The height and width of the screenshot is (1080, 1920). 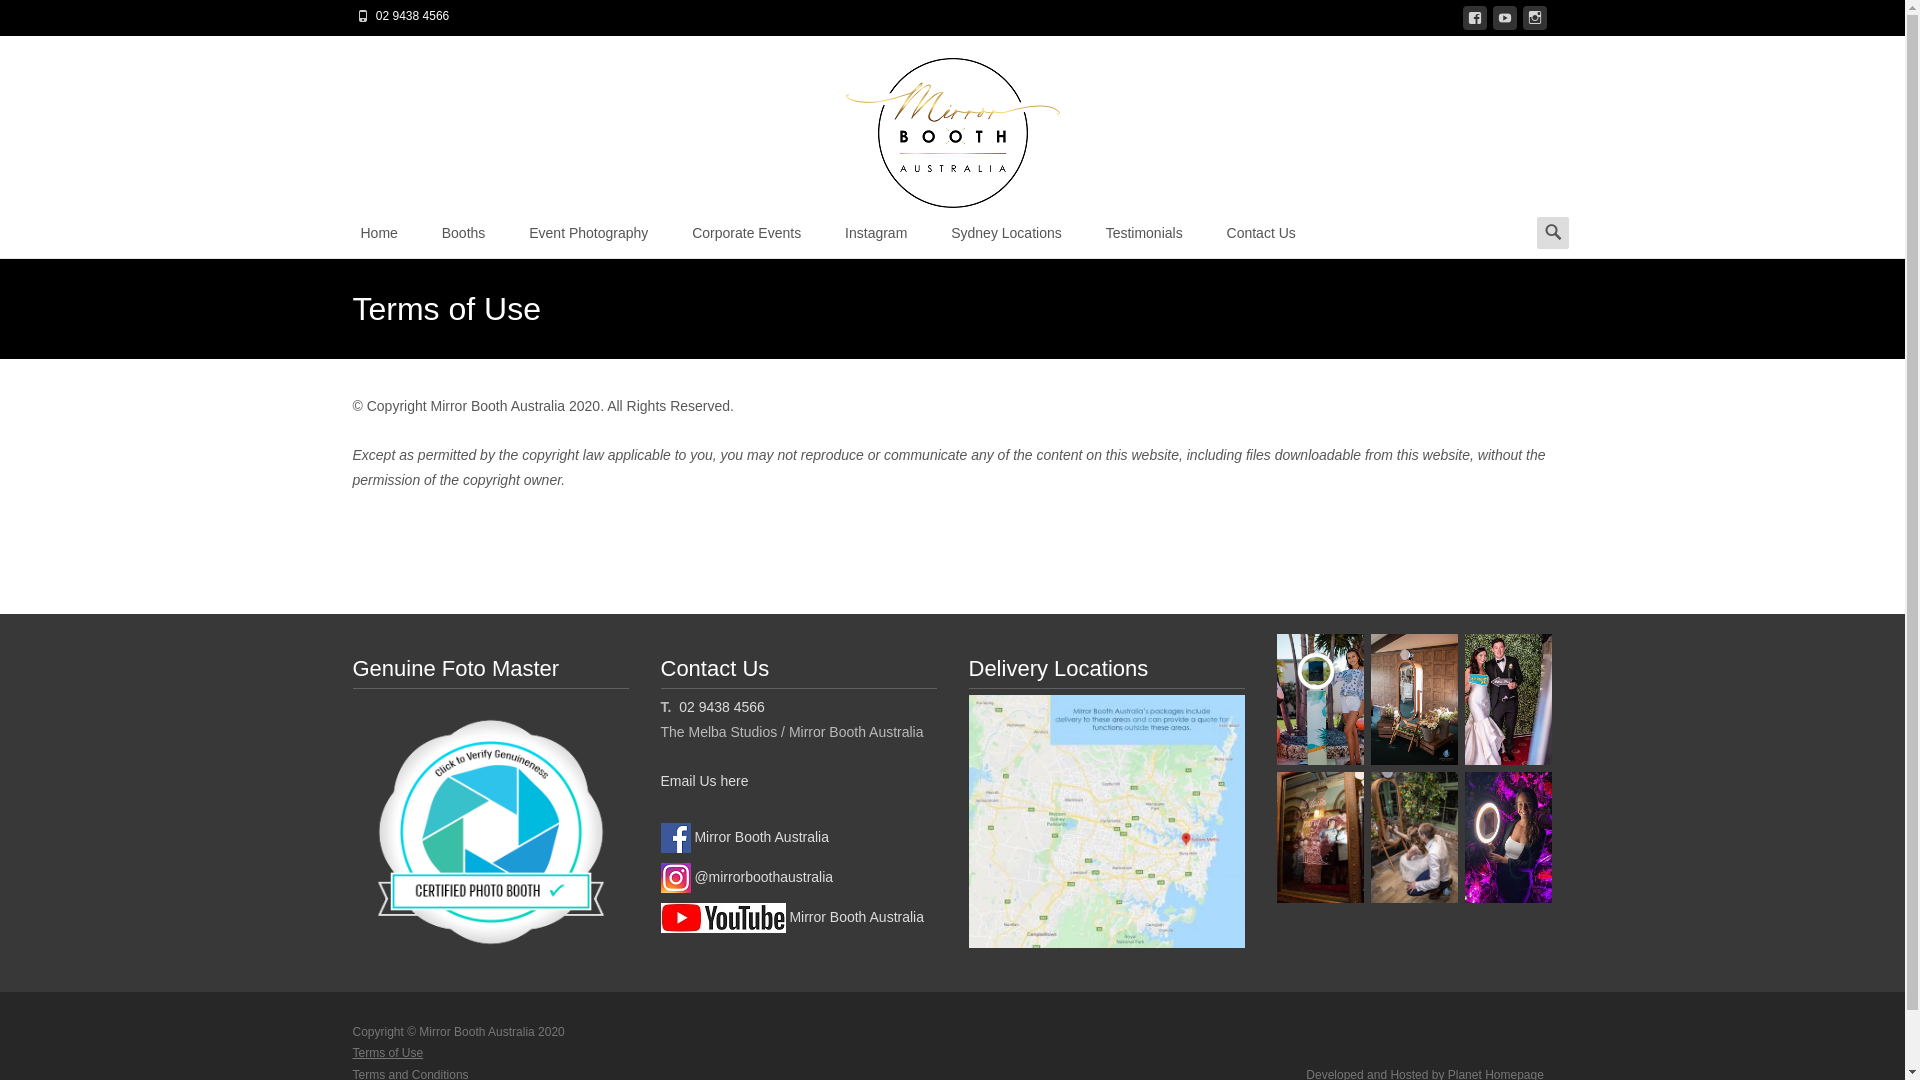 I want to click on Terms of Use, so click(x=388, y=1053).